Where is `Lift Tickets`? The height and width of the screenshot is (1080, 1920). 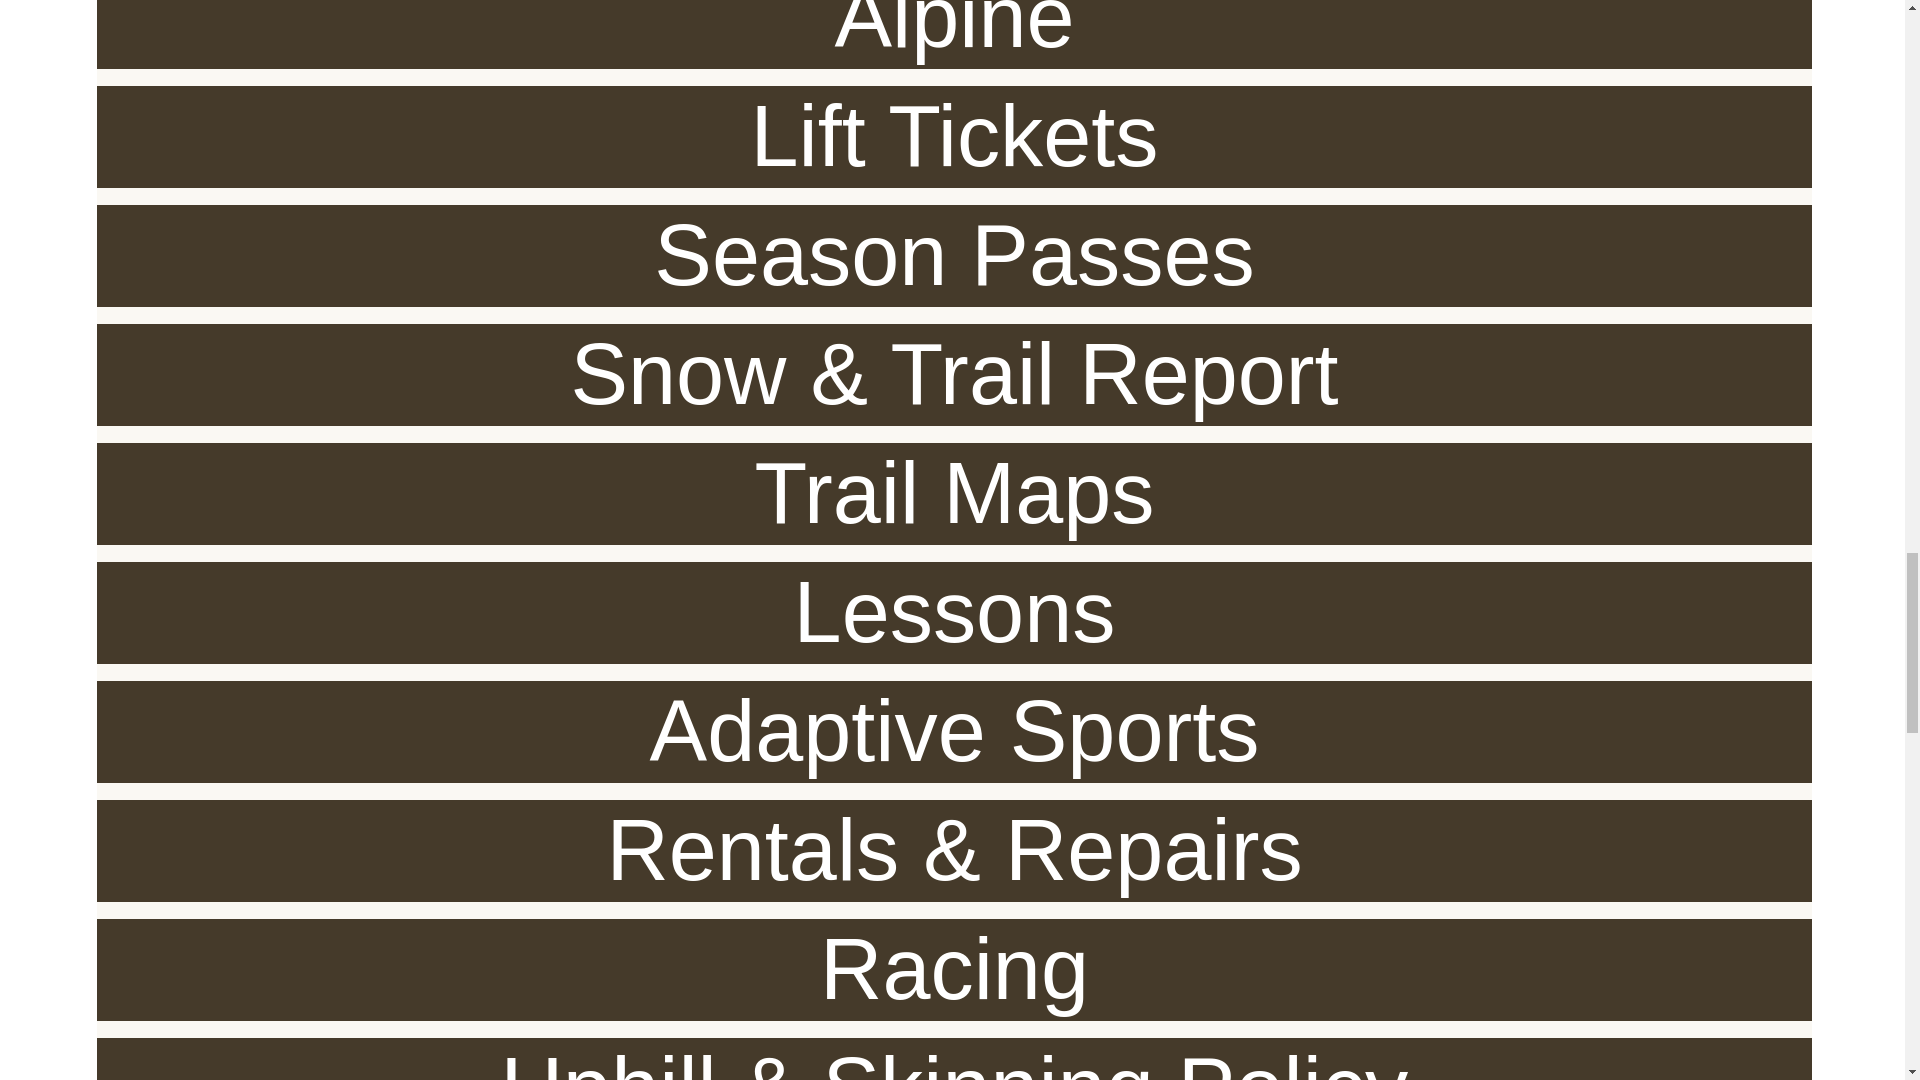
Lift Tickets is located at coordinates (954, 136).